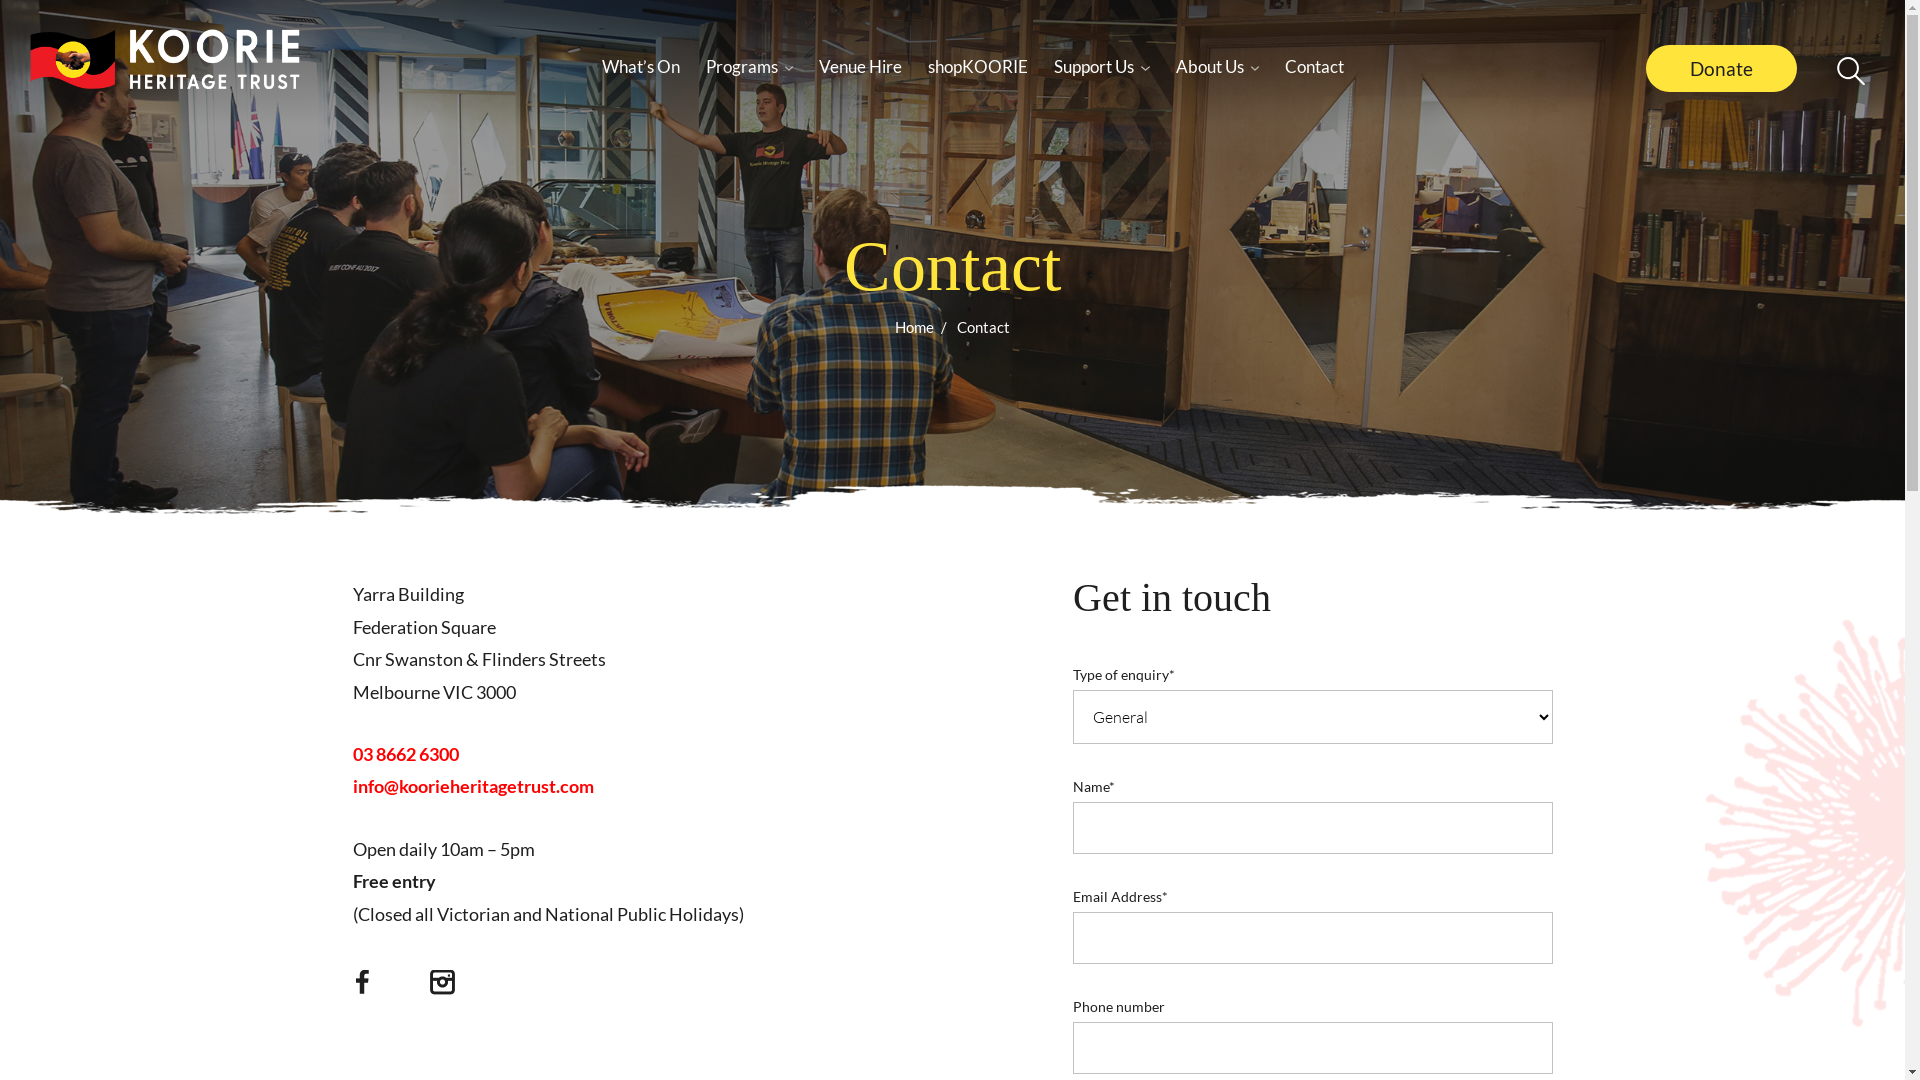 This screenshot has height=1080, width=1920. Describe the element at coordinates (362, 987) in the screenshot. I see `Find us on Facebook` at that location.